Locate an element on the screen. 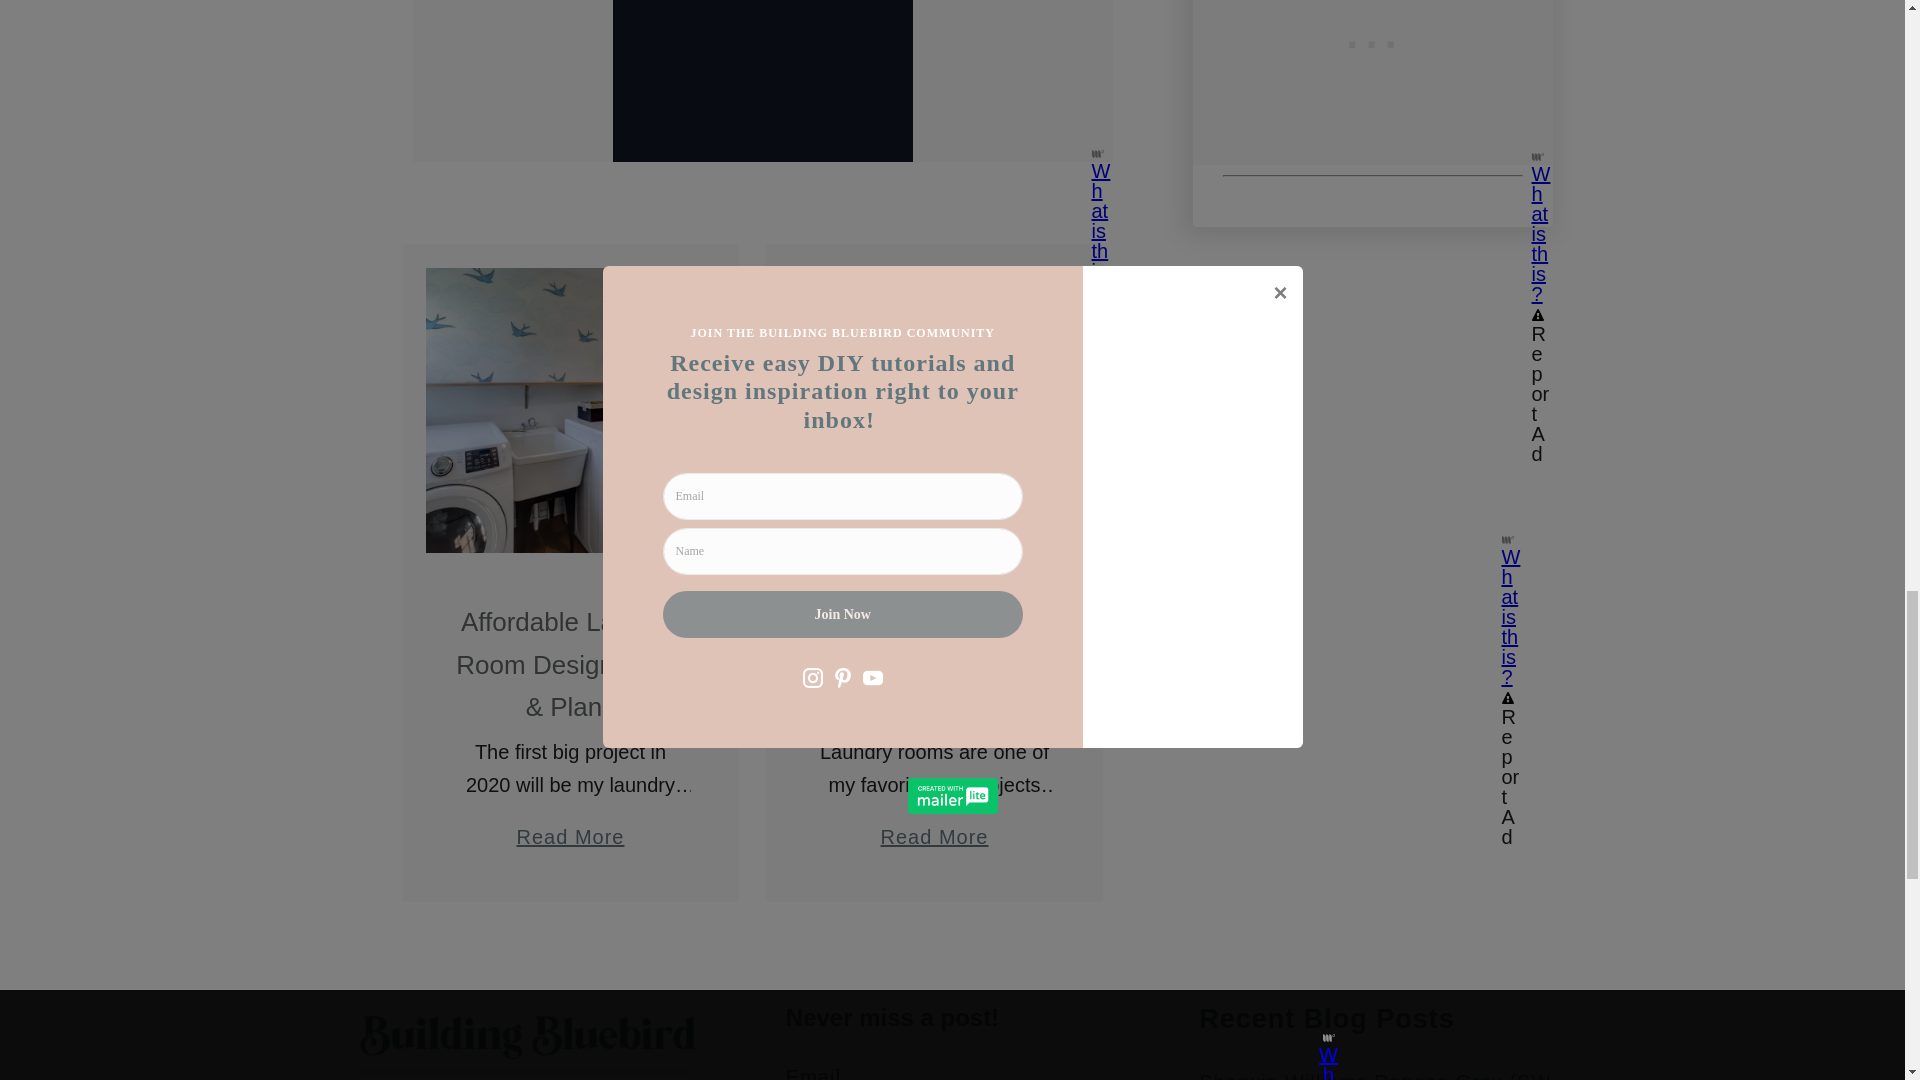  Laundry Room Design Ideas and Inspiration is located at coordinates (934, 410).